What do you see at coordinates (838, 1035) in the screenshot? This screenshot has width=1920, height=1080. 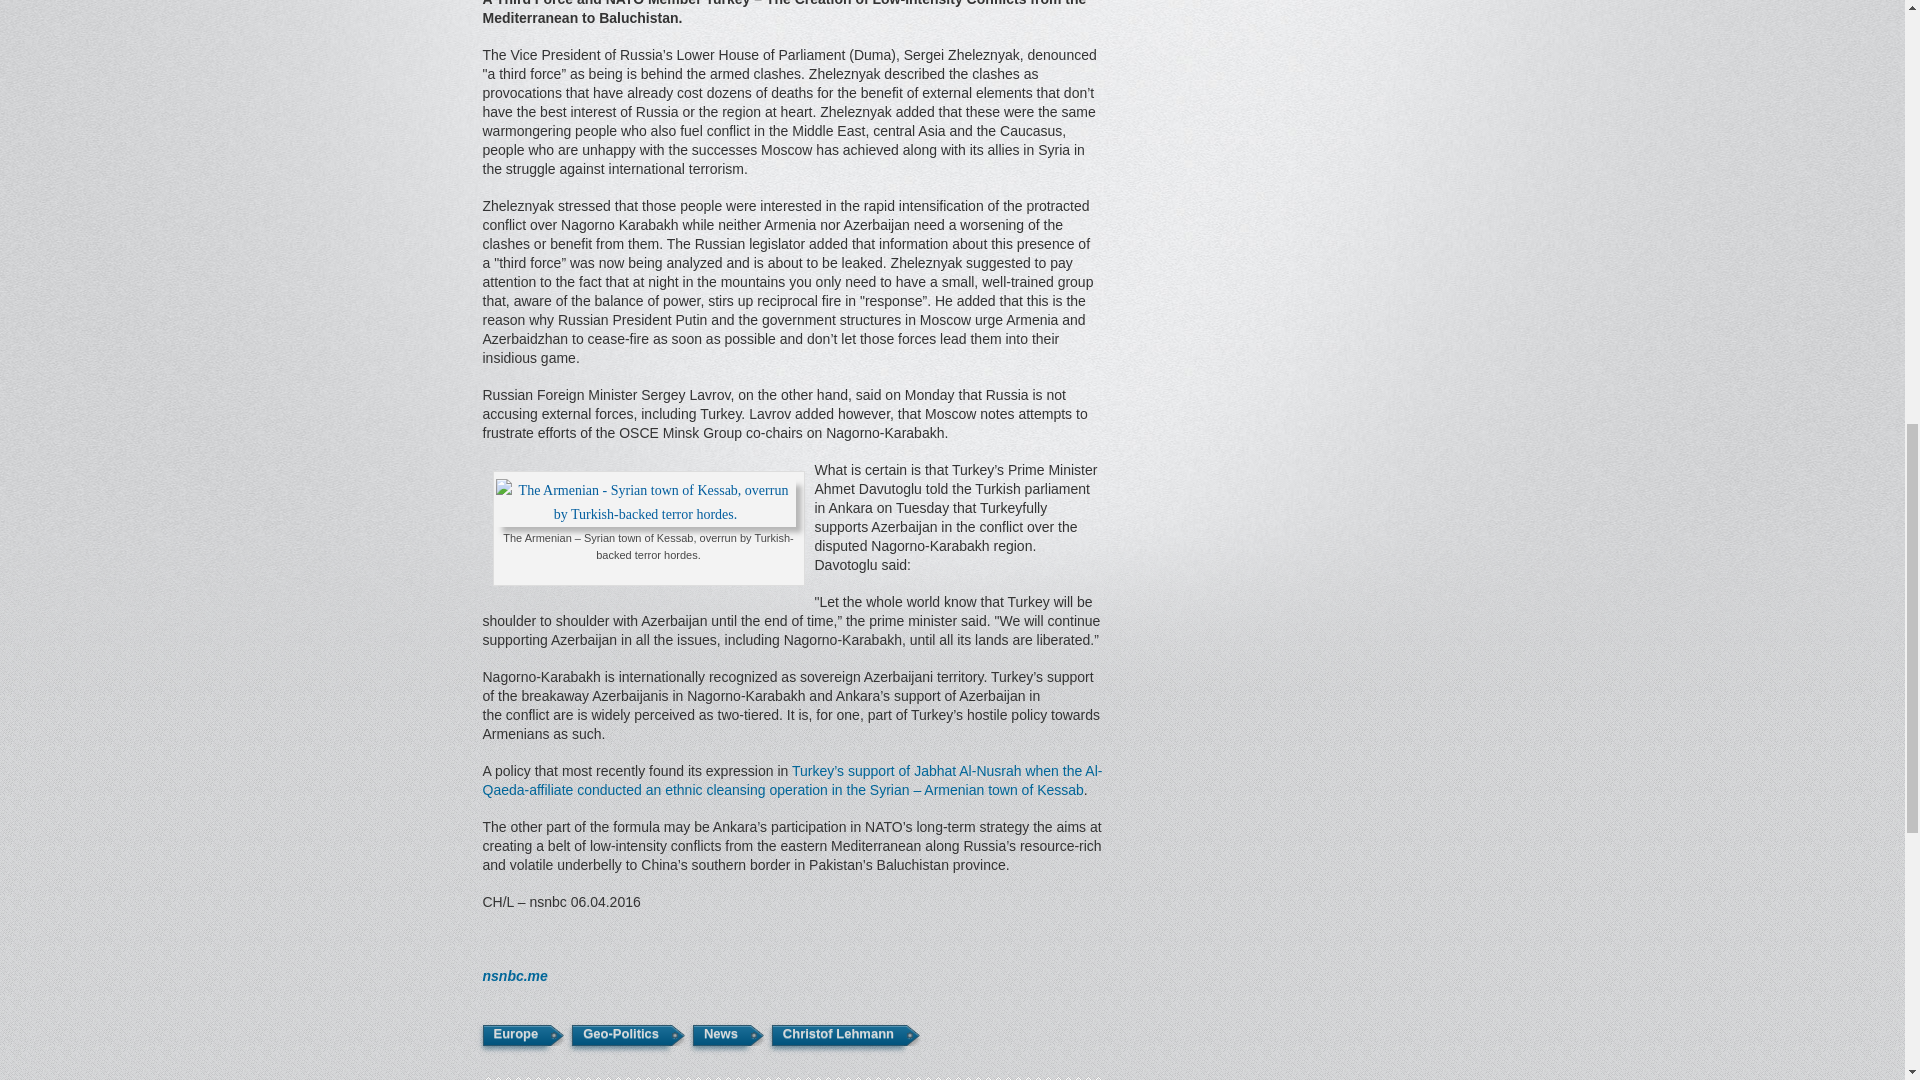 I see `Christof Lehmann` at bounding box center [838, 1035].